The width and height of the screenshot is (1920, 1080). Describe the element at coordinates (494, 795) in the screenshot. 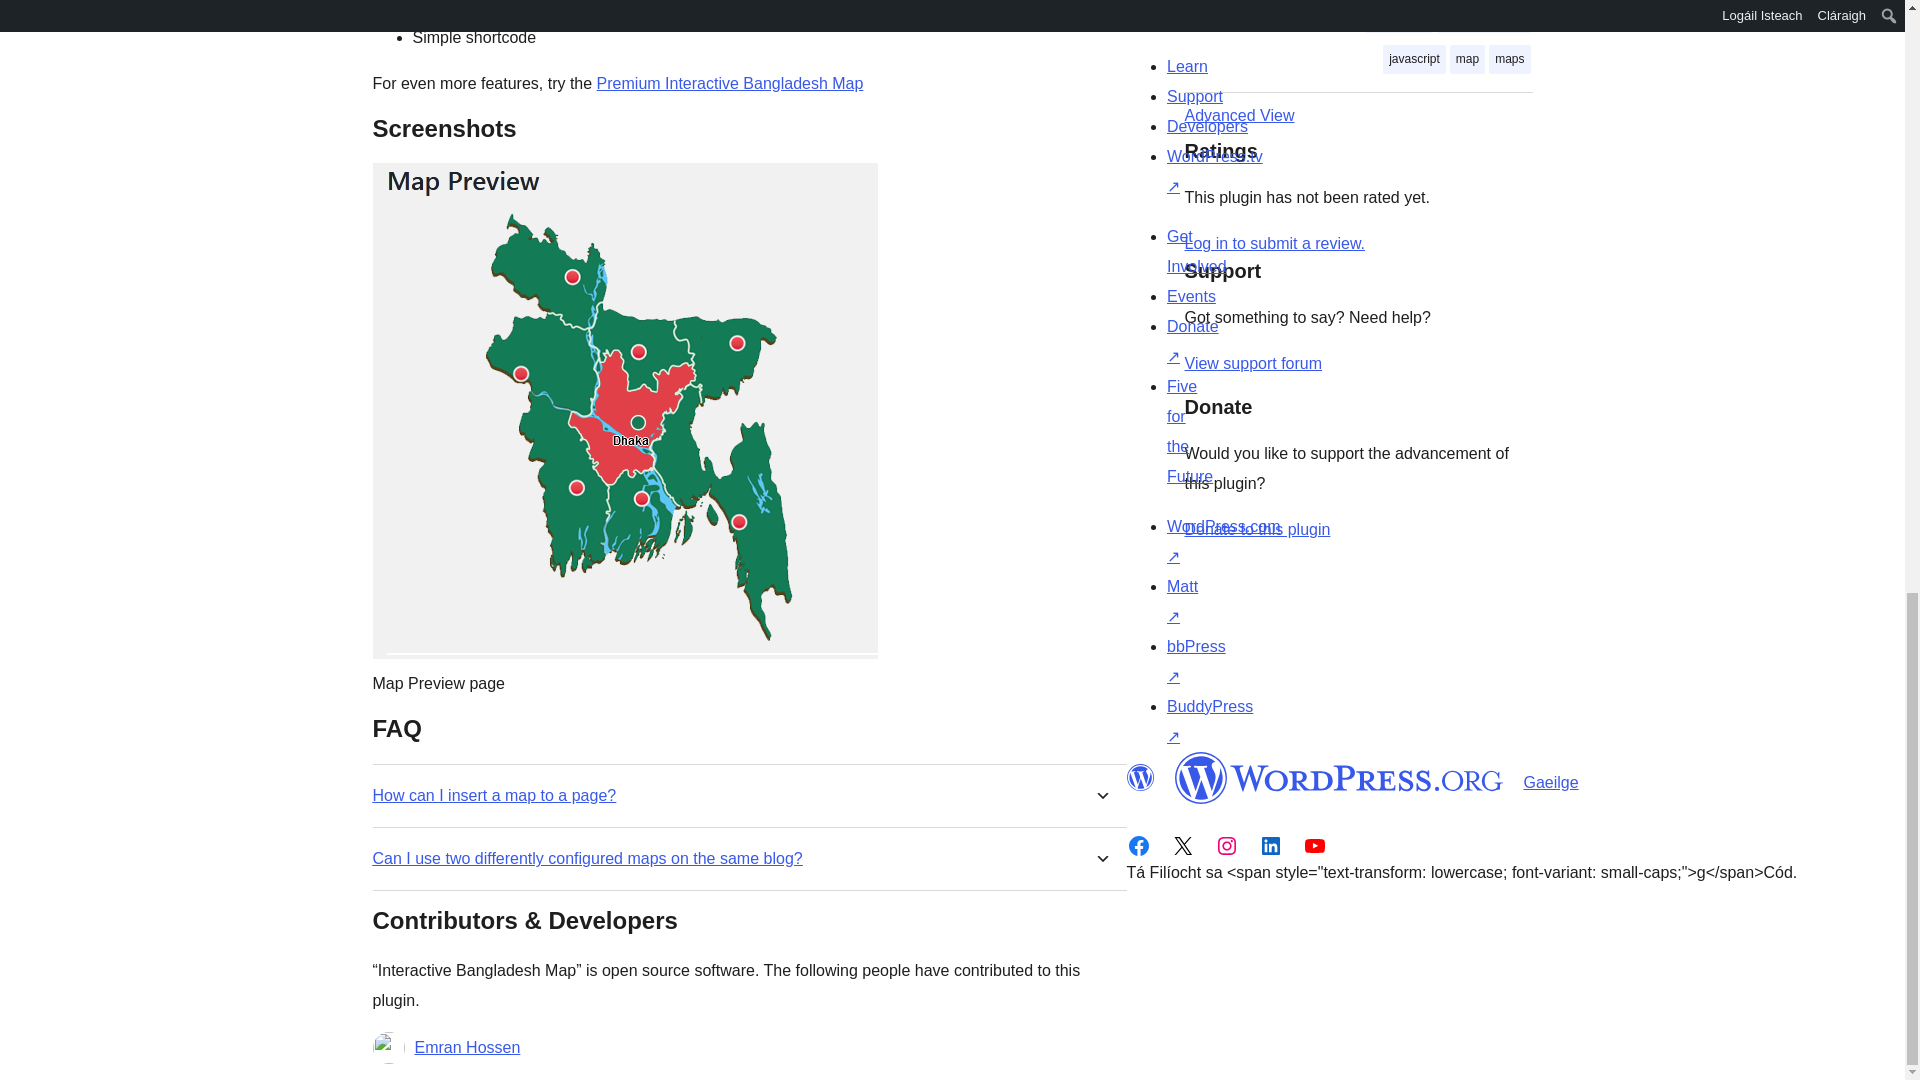

I see `How can I insert a map to a page?` at that location.